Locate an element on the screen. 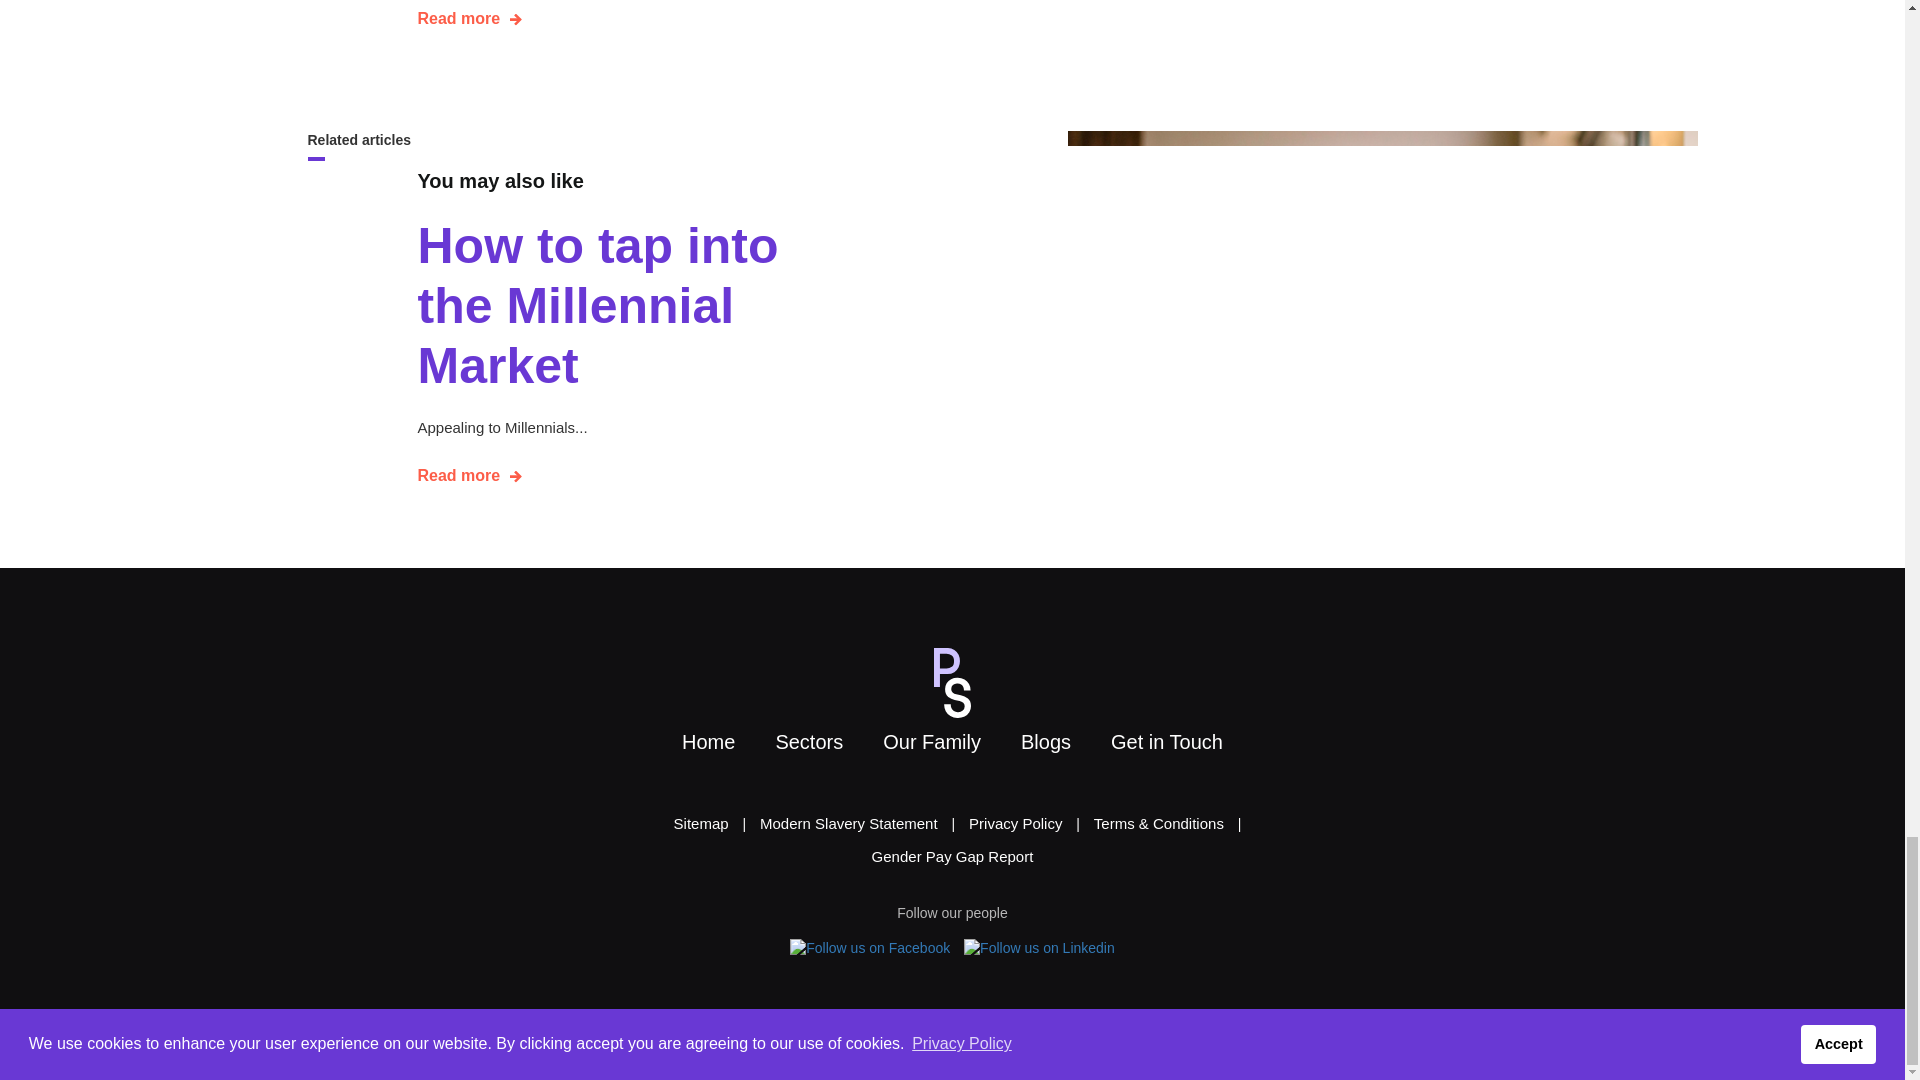 Image resolution: width=1920 pixels, height=1080 pixels. Sitemap is located at coordinates (702, 823).